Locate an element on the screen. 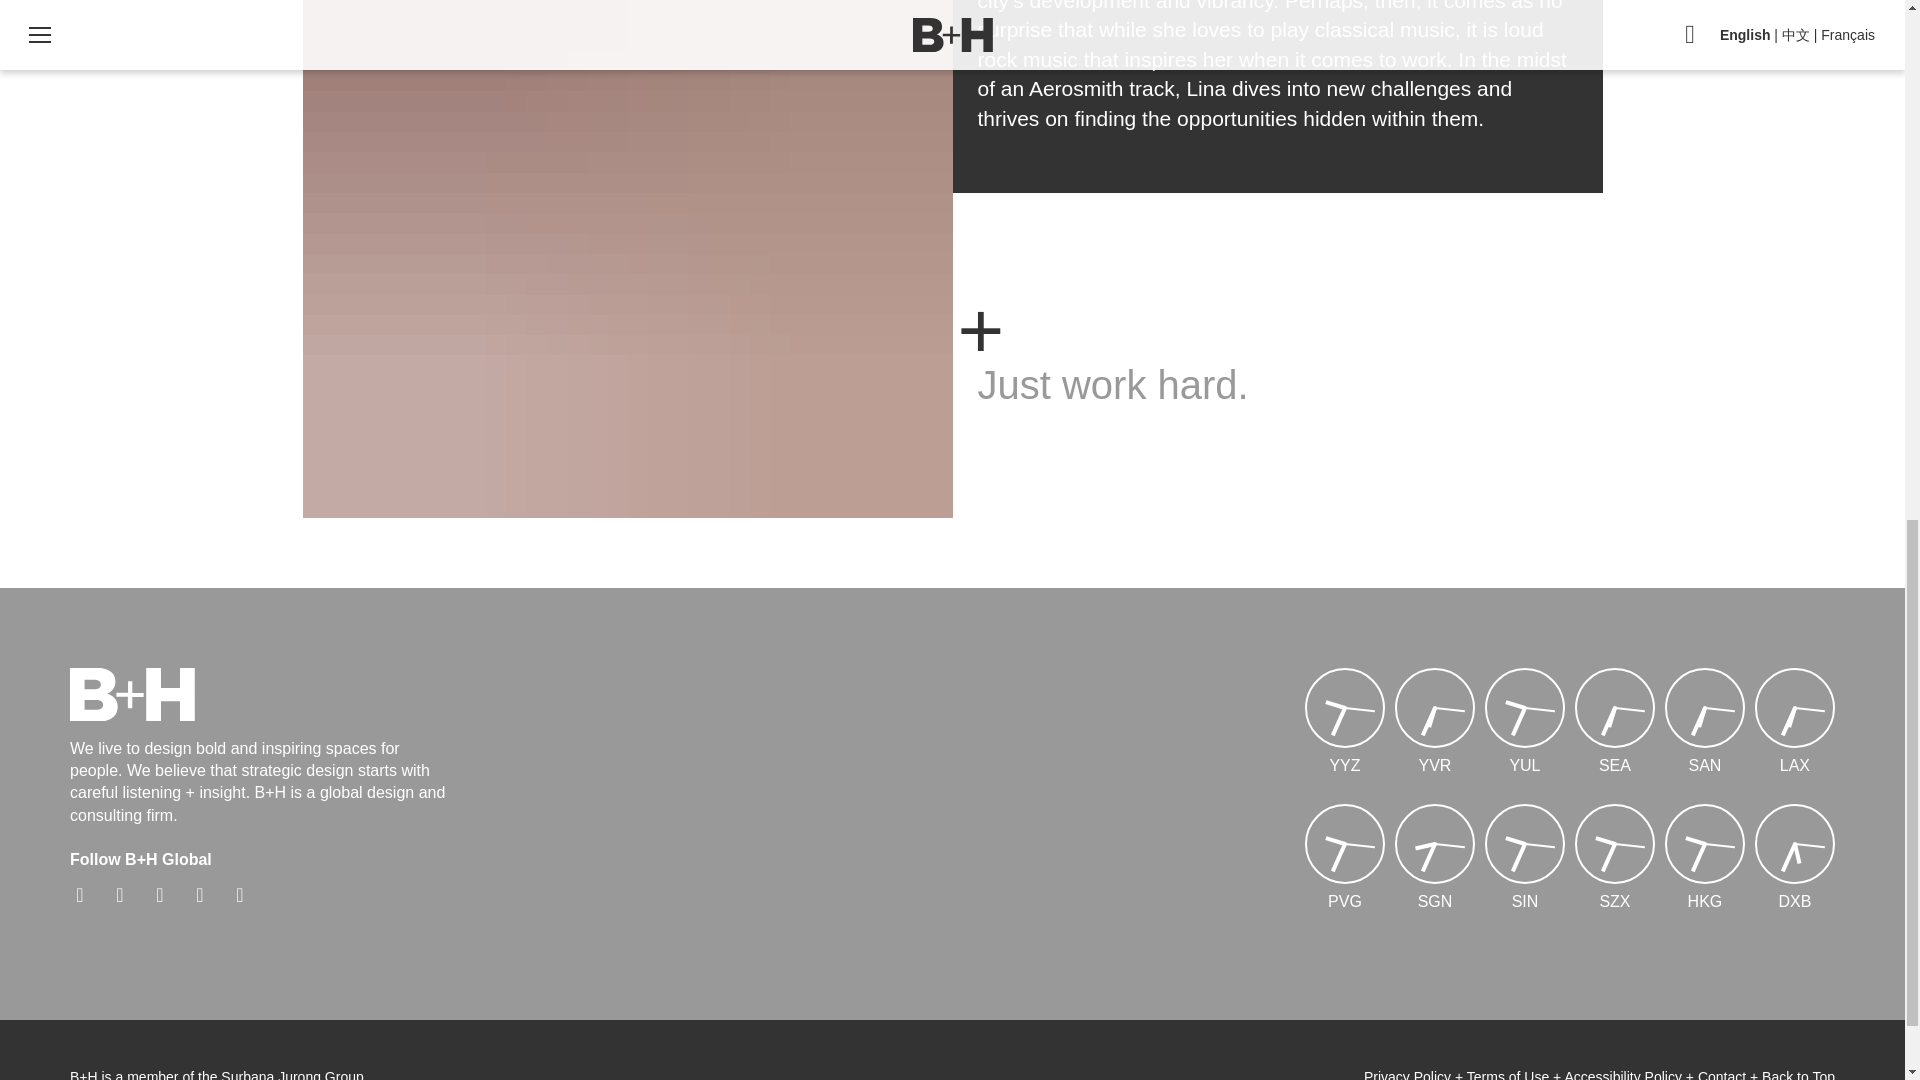 The image size is (1920, 1080). Los Angeles is located at coordinates (1794, 766).